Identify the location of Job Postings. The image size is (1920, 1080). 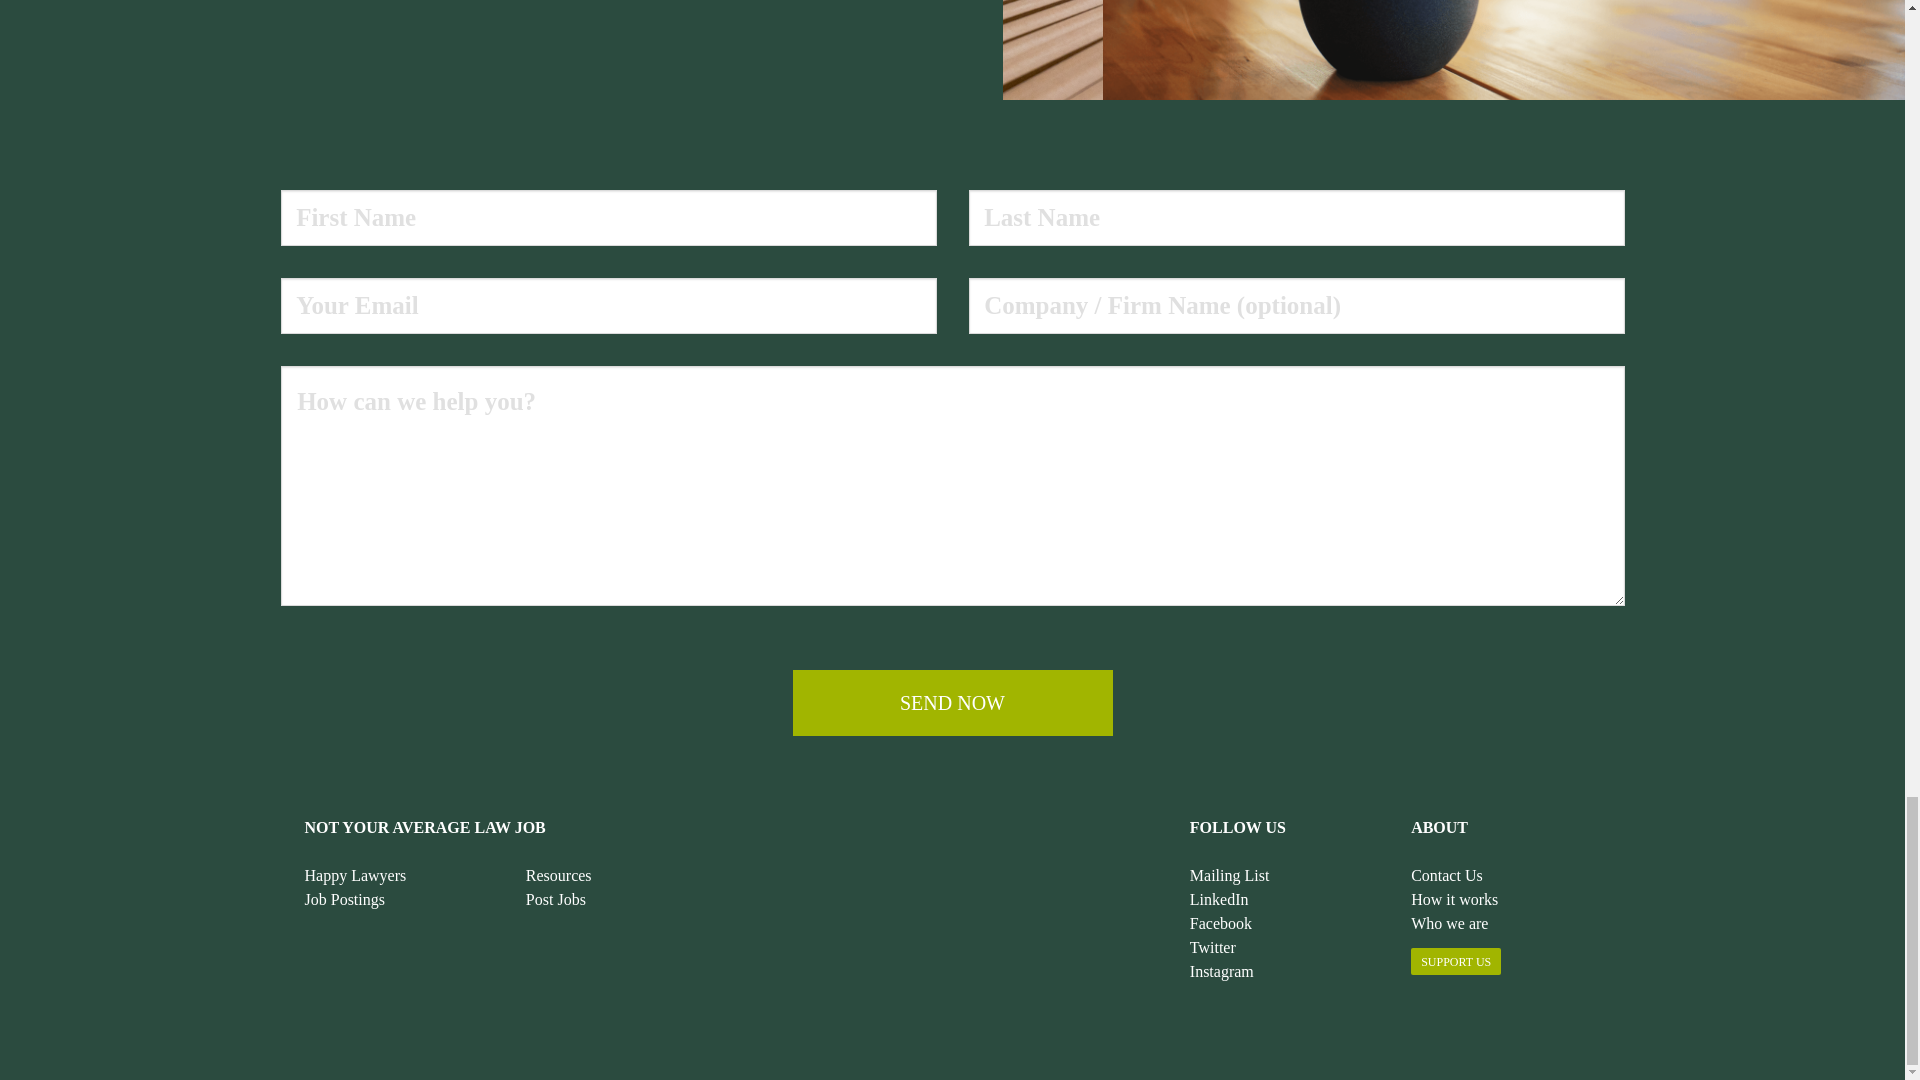
(344, 900).